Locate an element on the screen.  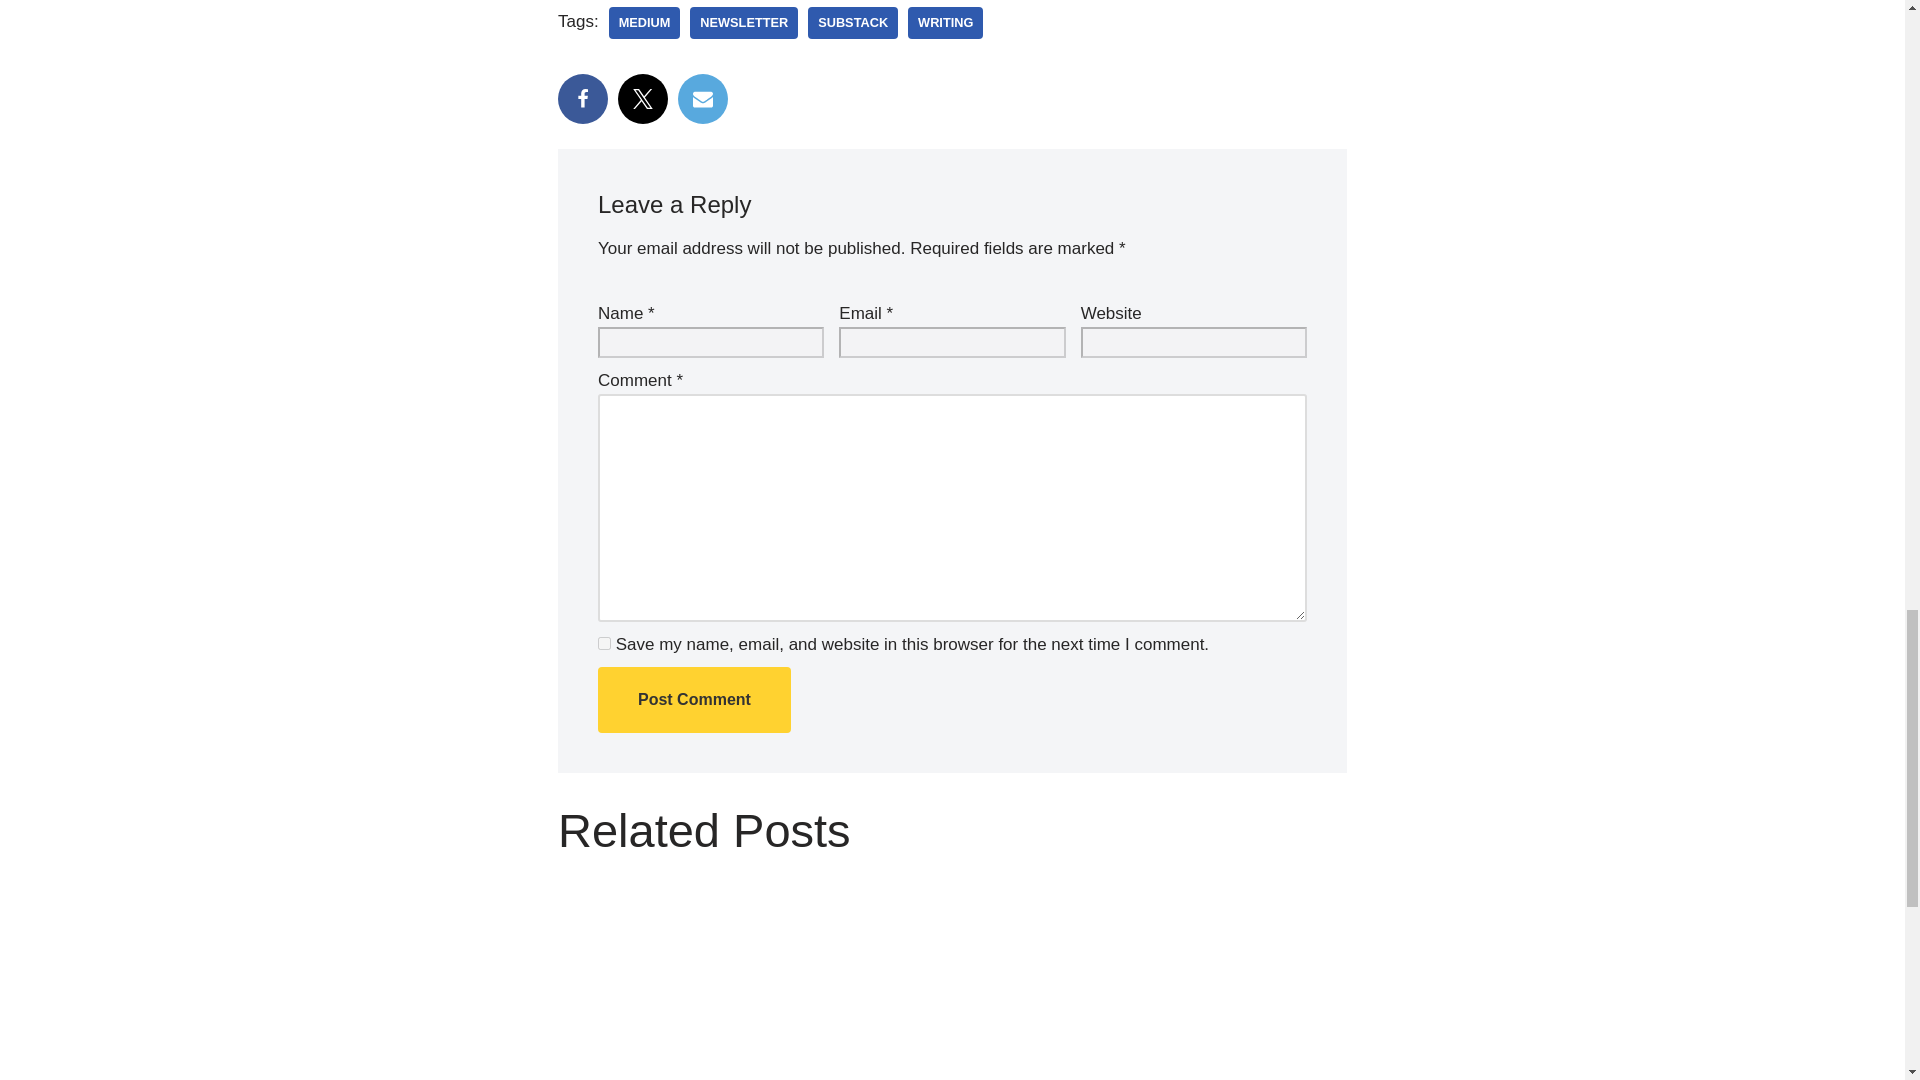
Substack is located at coordinates (853, 22).